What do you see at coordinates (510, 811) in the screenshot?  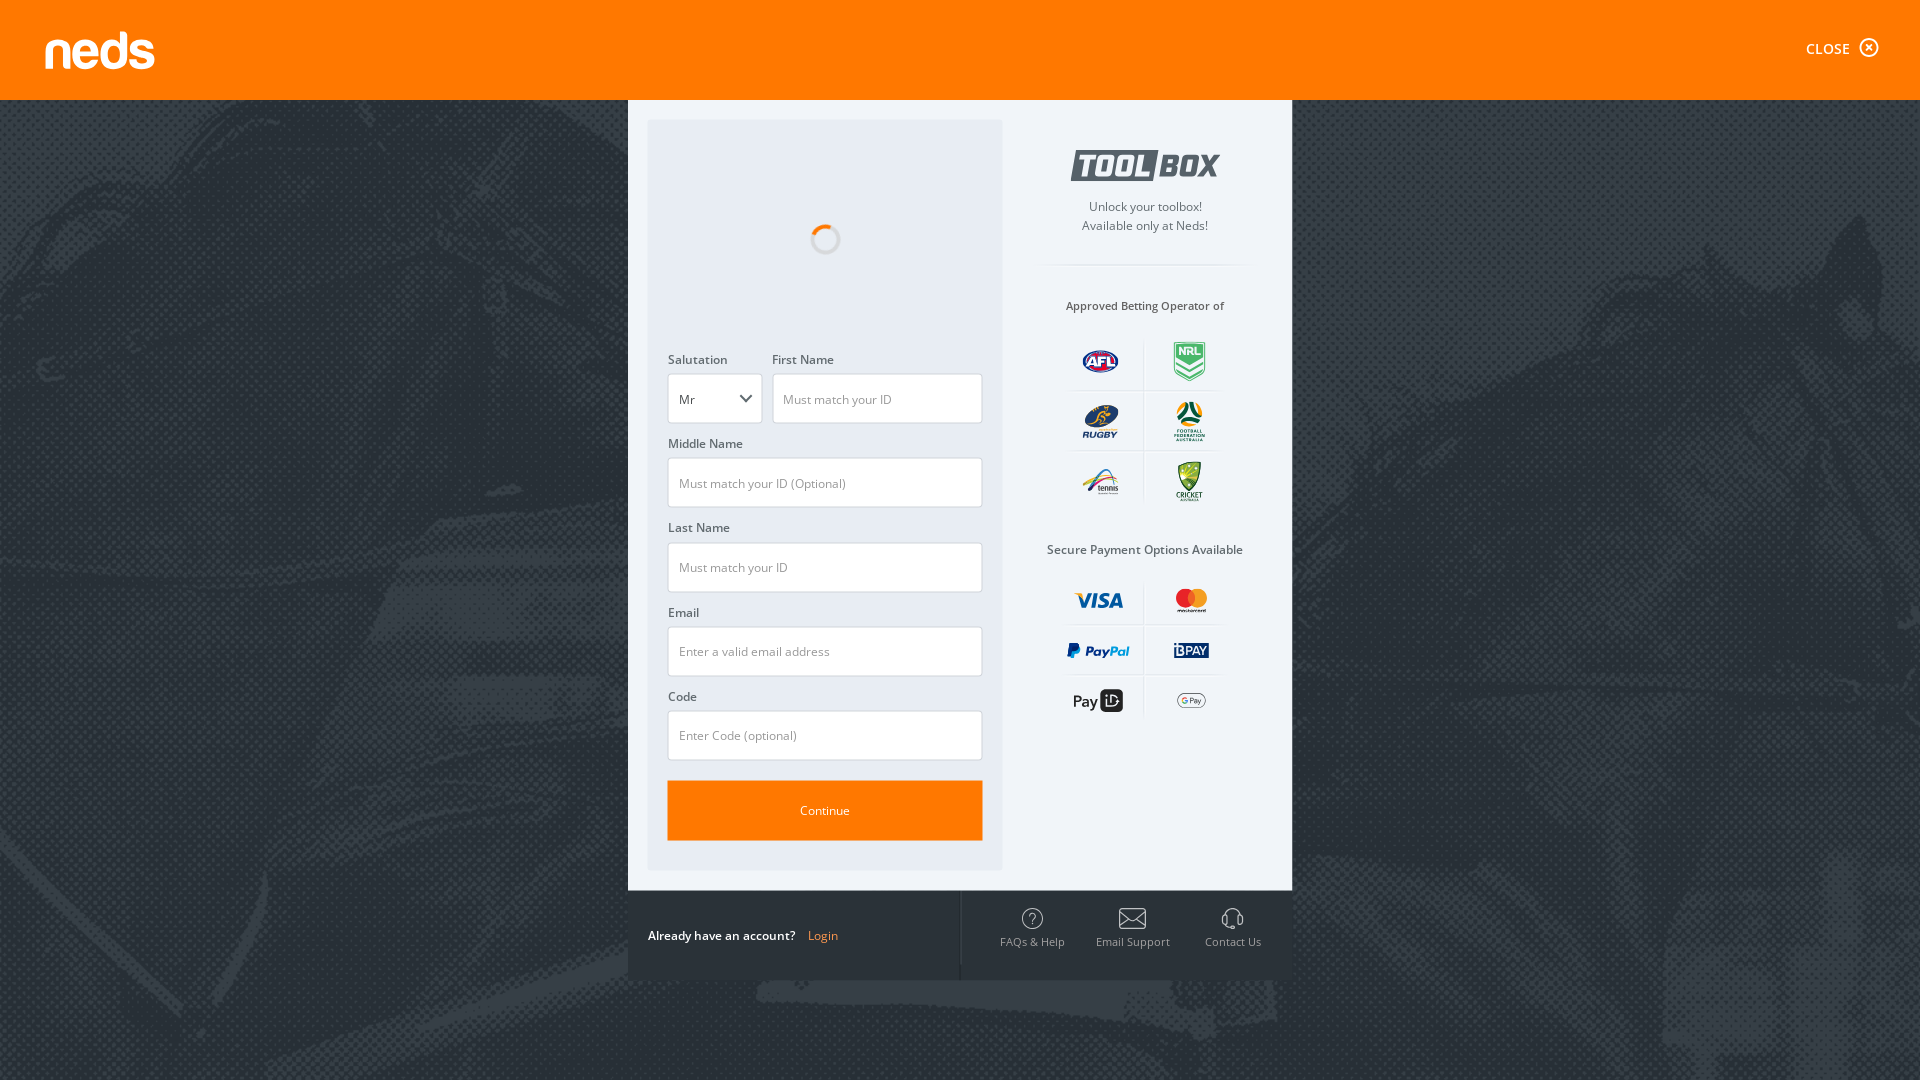 I see `Blackbook` at bounding box center [510, 811].